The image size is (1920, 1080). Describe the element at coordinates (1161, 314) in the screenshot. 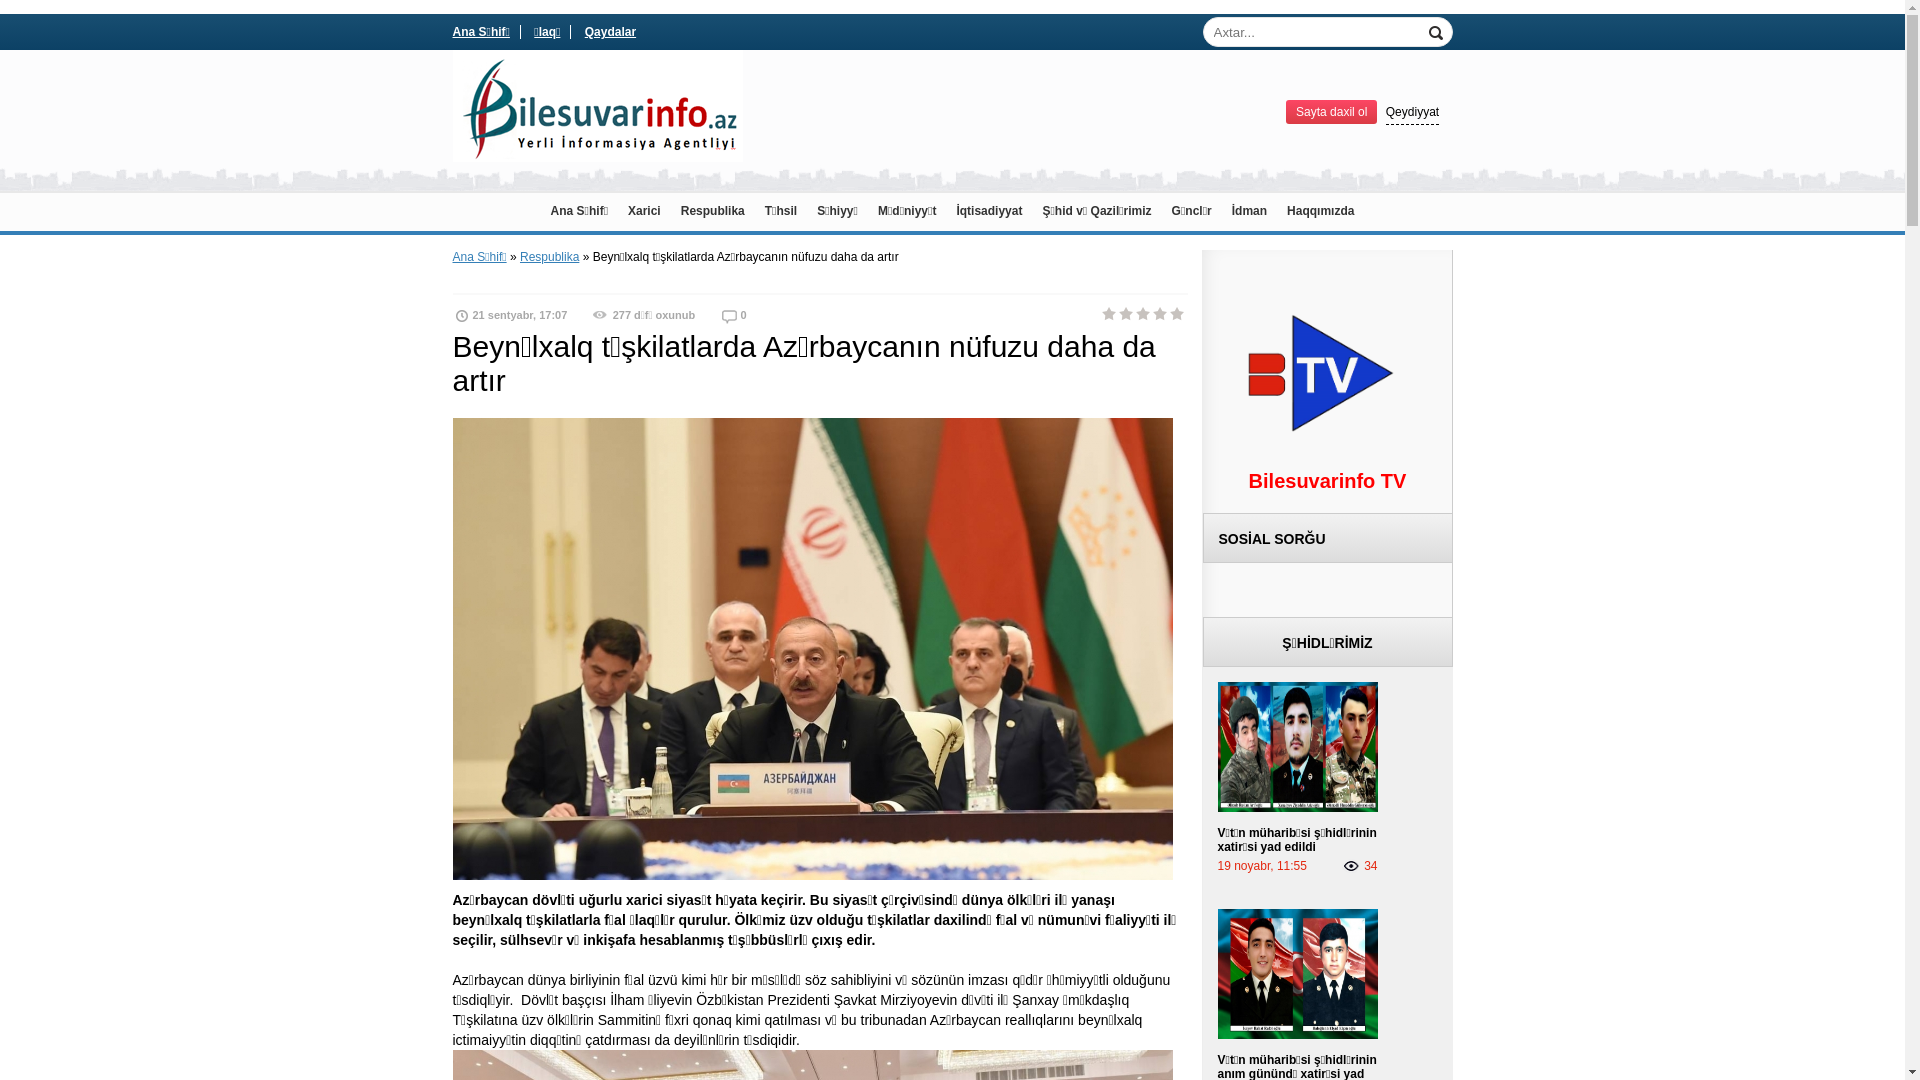

I see `4` at that location.